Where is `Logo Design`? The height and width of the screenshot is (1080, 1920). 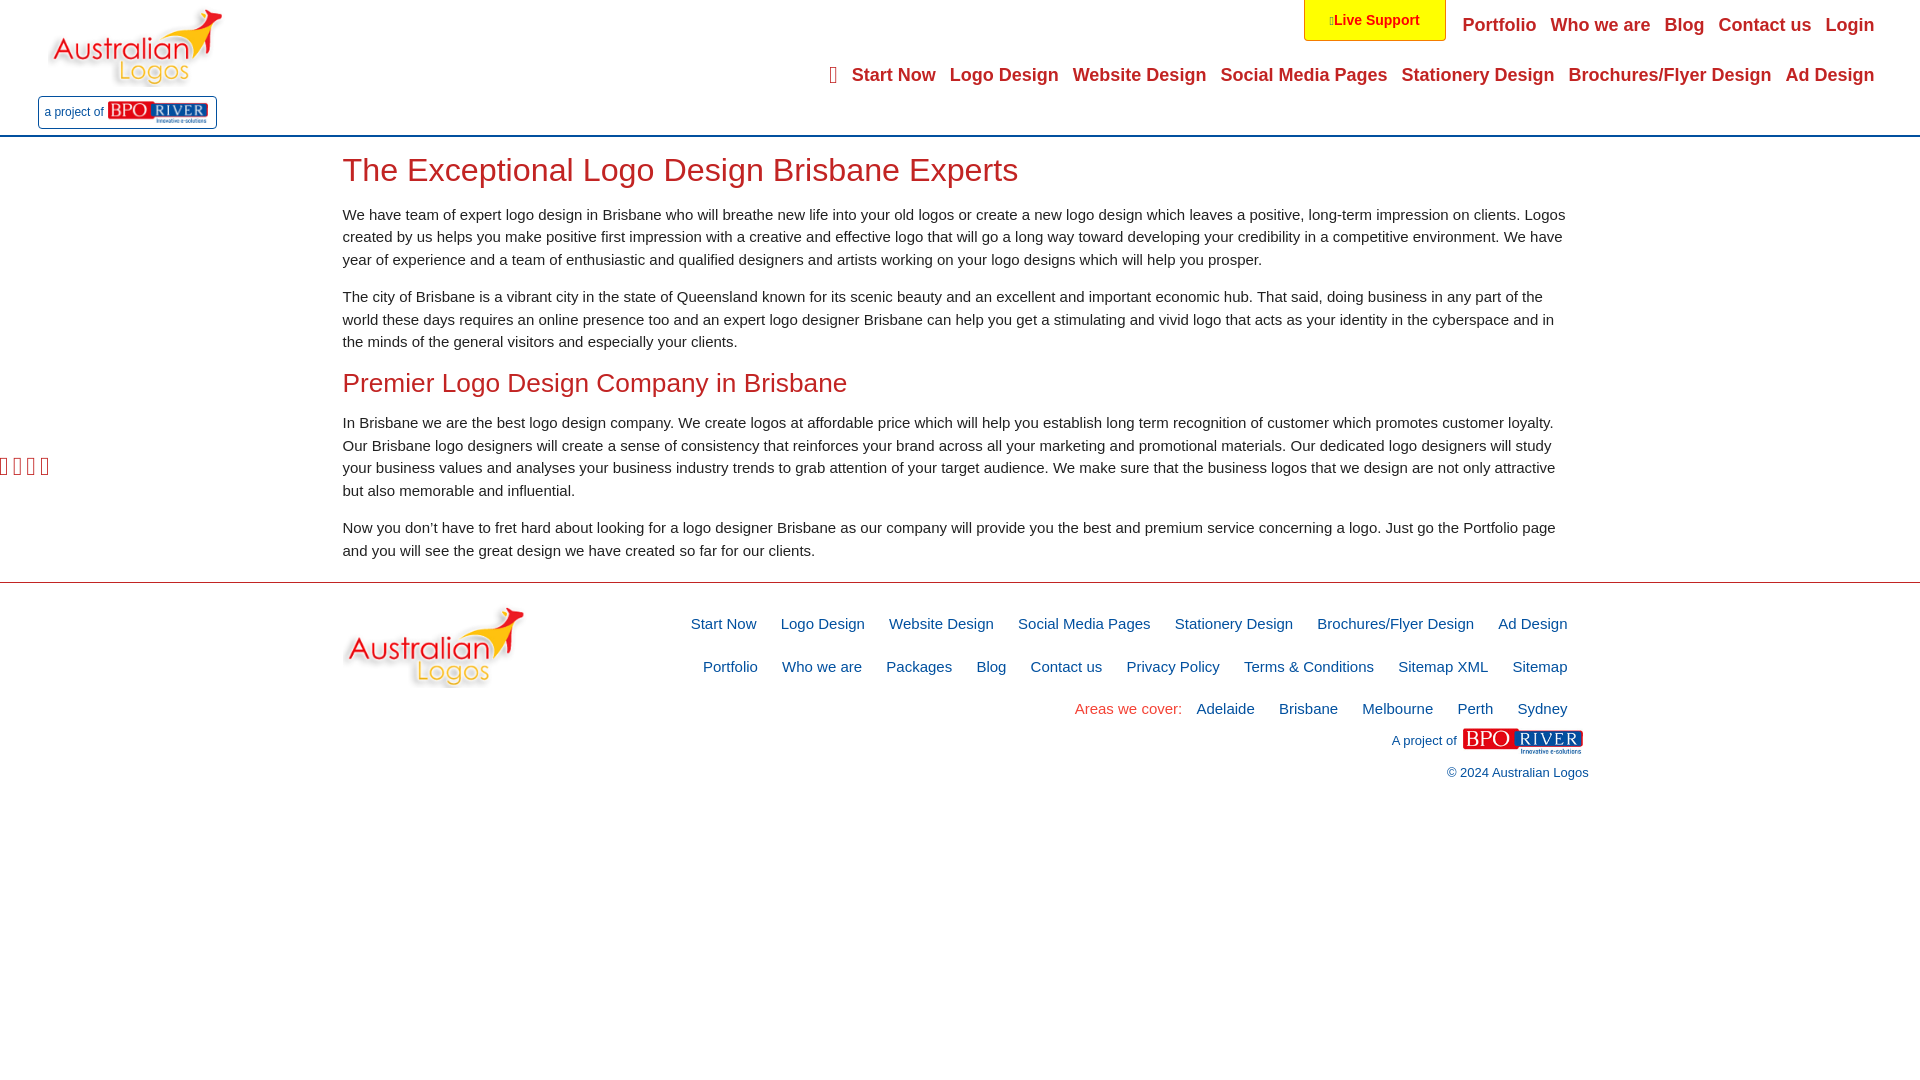 Logo Design is located at coordinates (1004, 74).